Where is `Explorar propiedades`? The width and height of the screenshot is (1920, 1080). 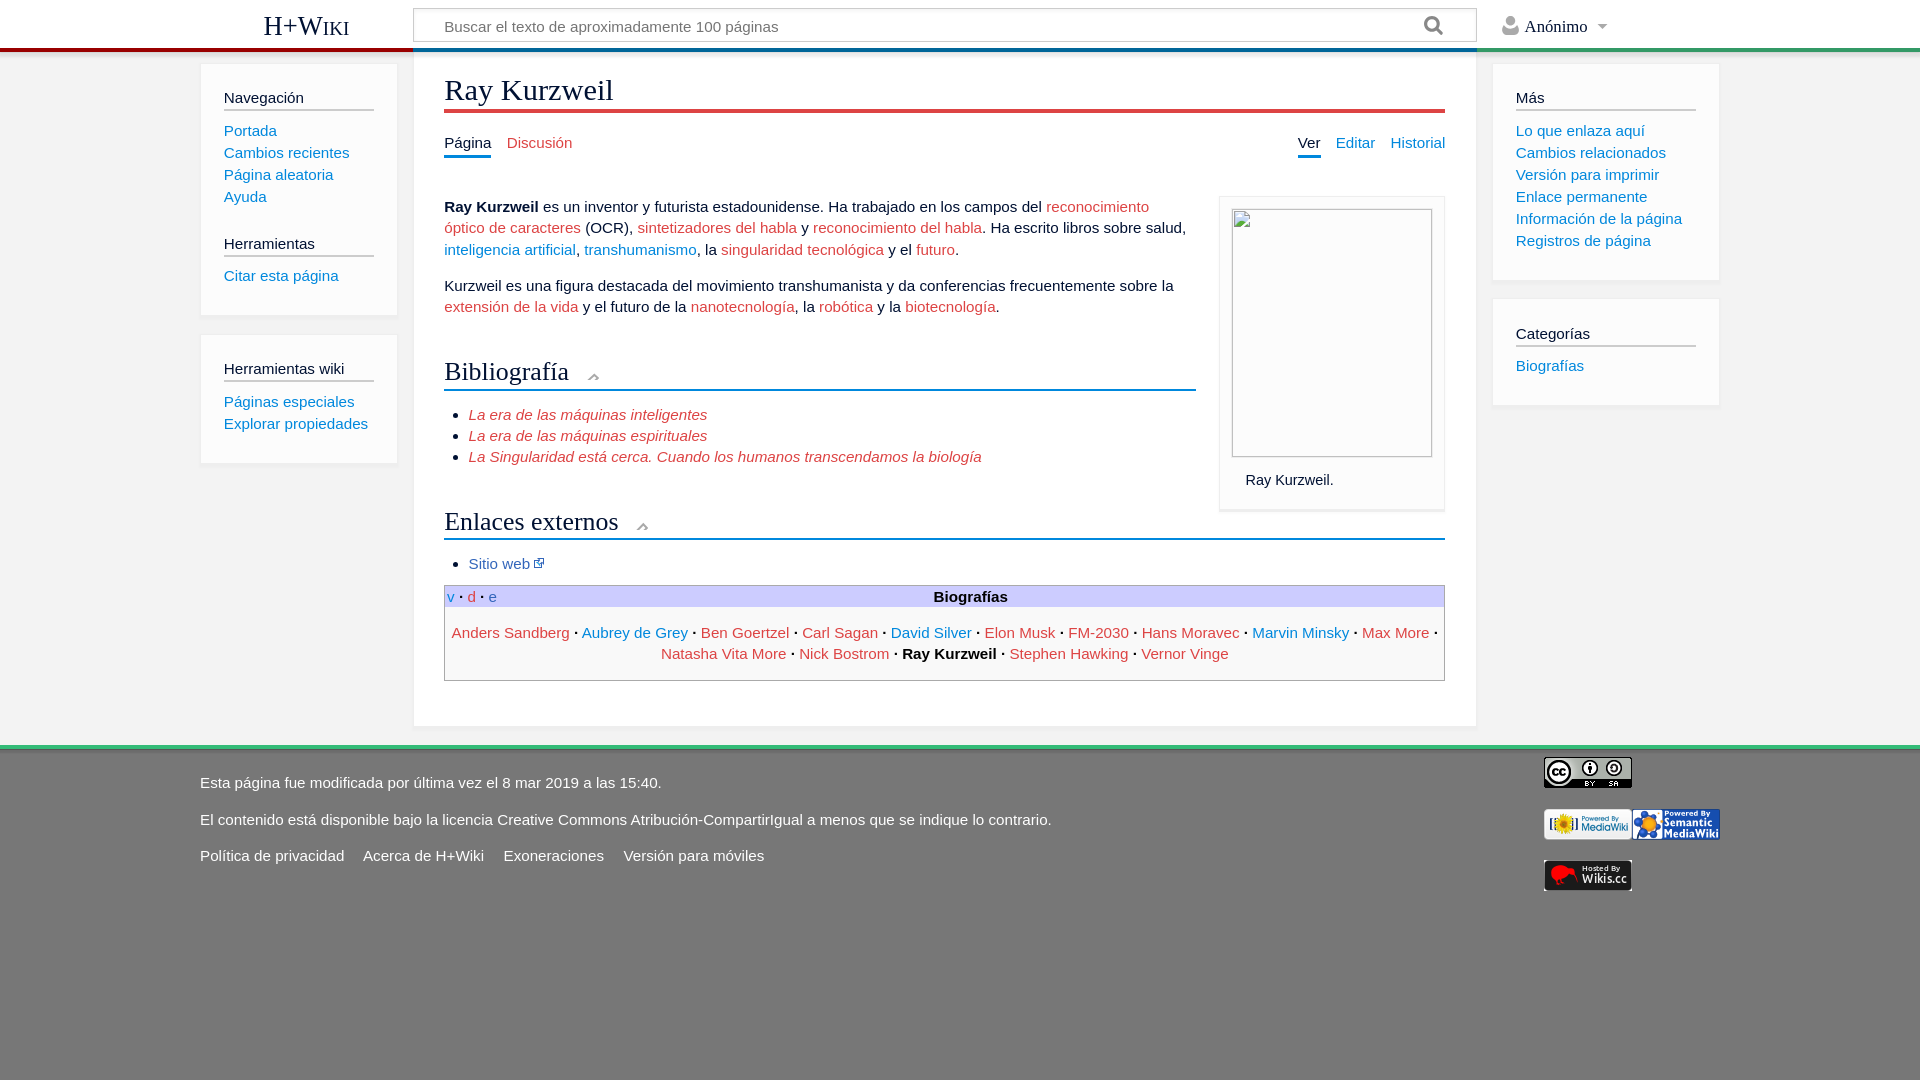
Explorar propiedades is located at coordinates (296, 424).